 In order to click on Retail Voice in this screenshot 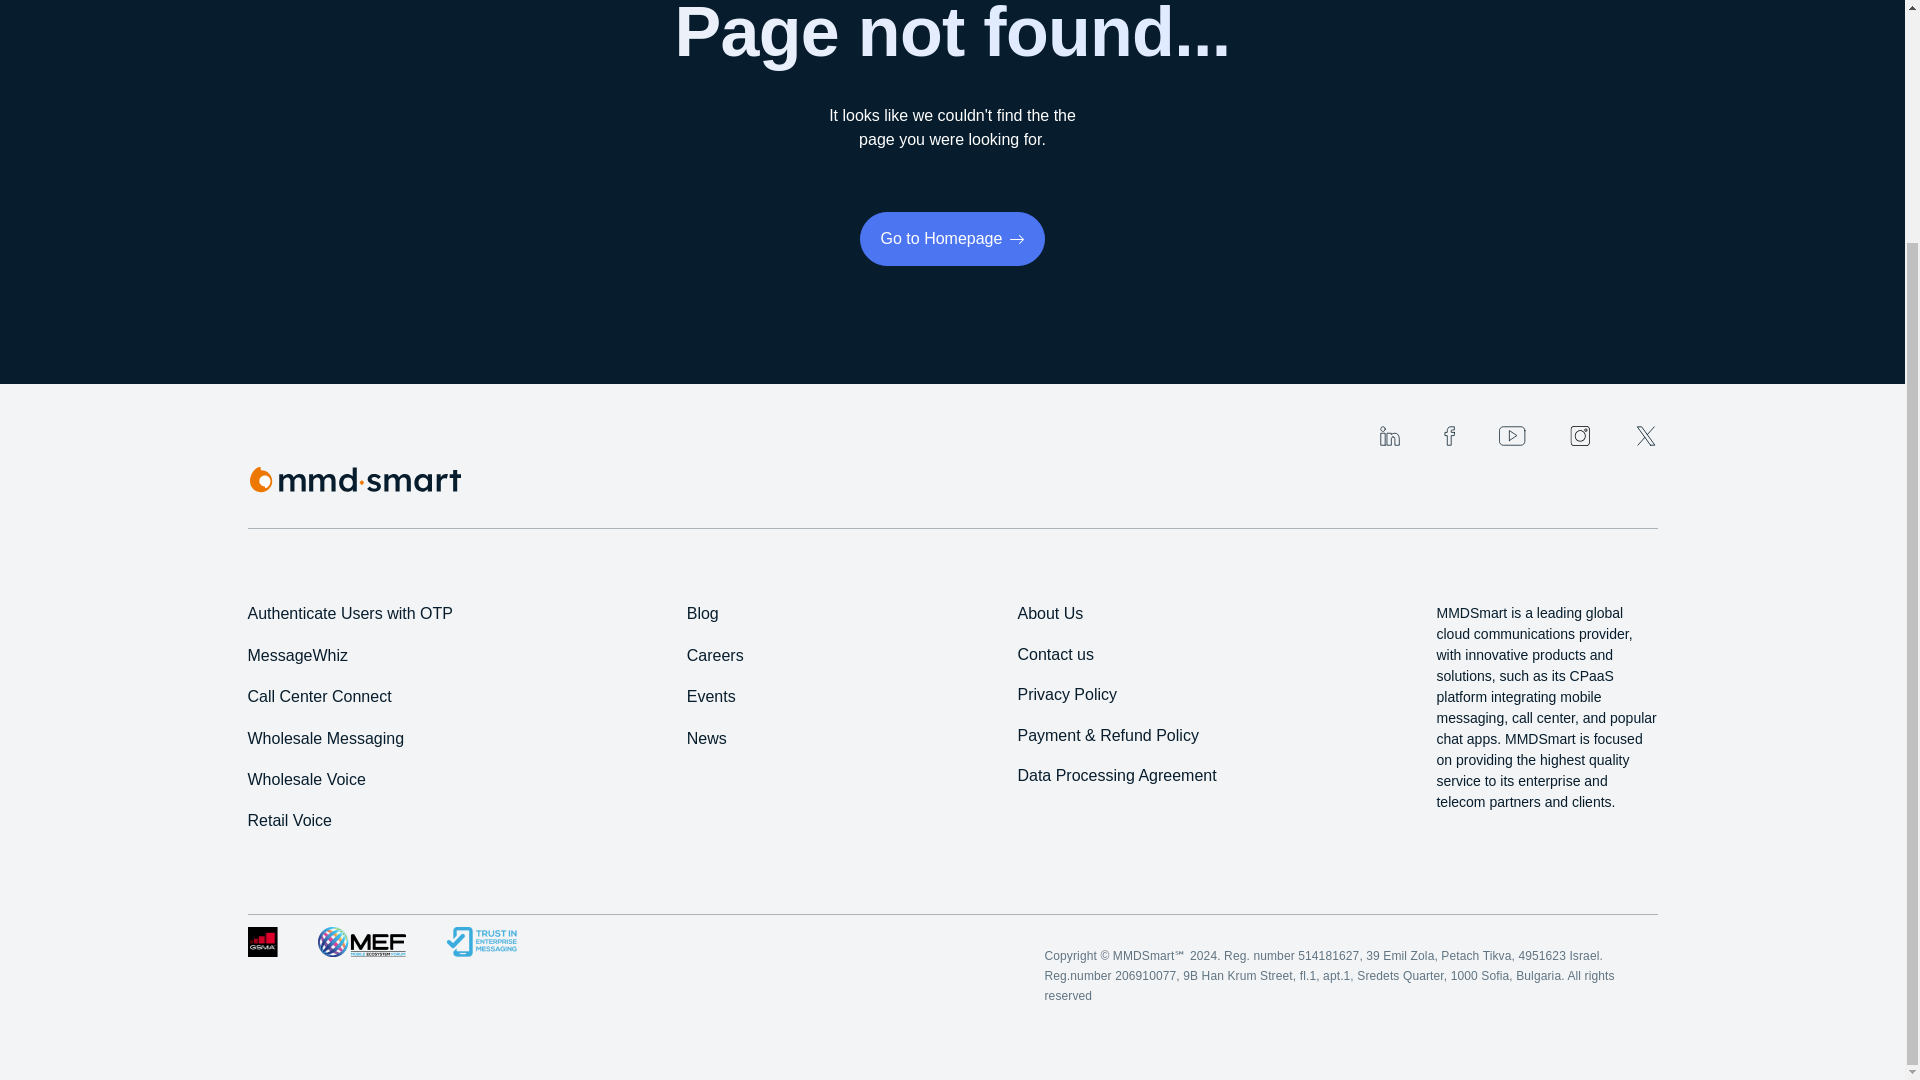, I will do `click(290, 820)`.